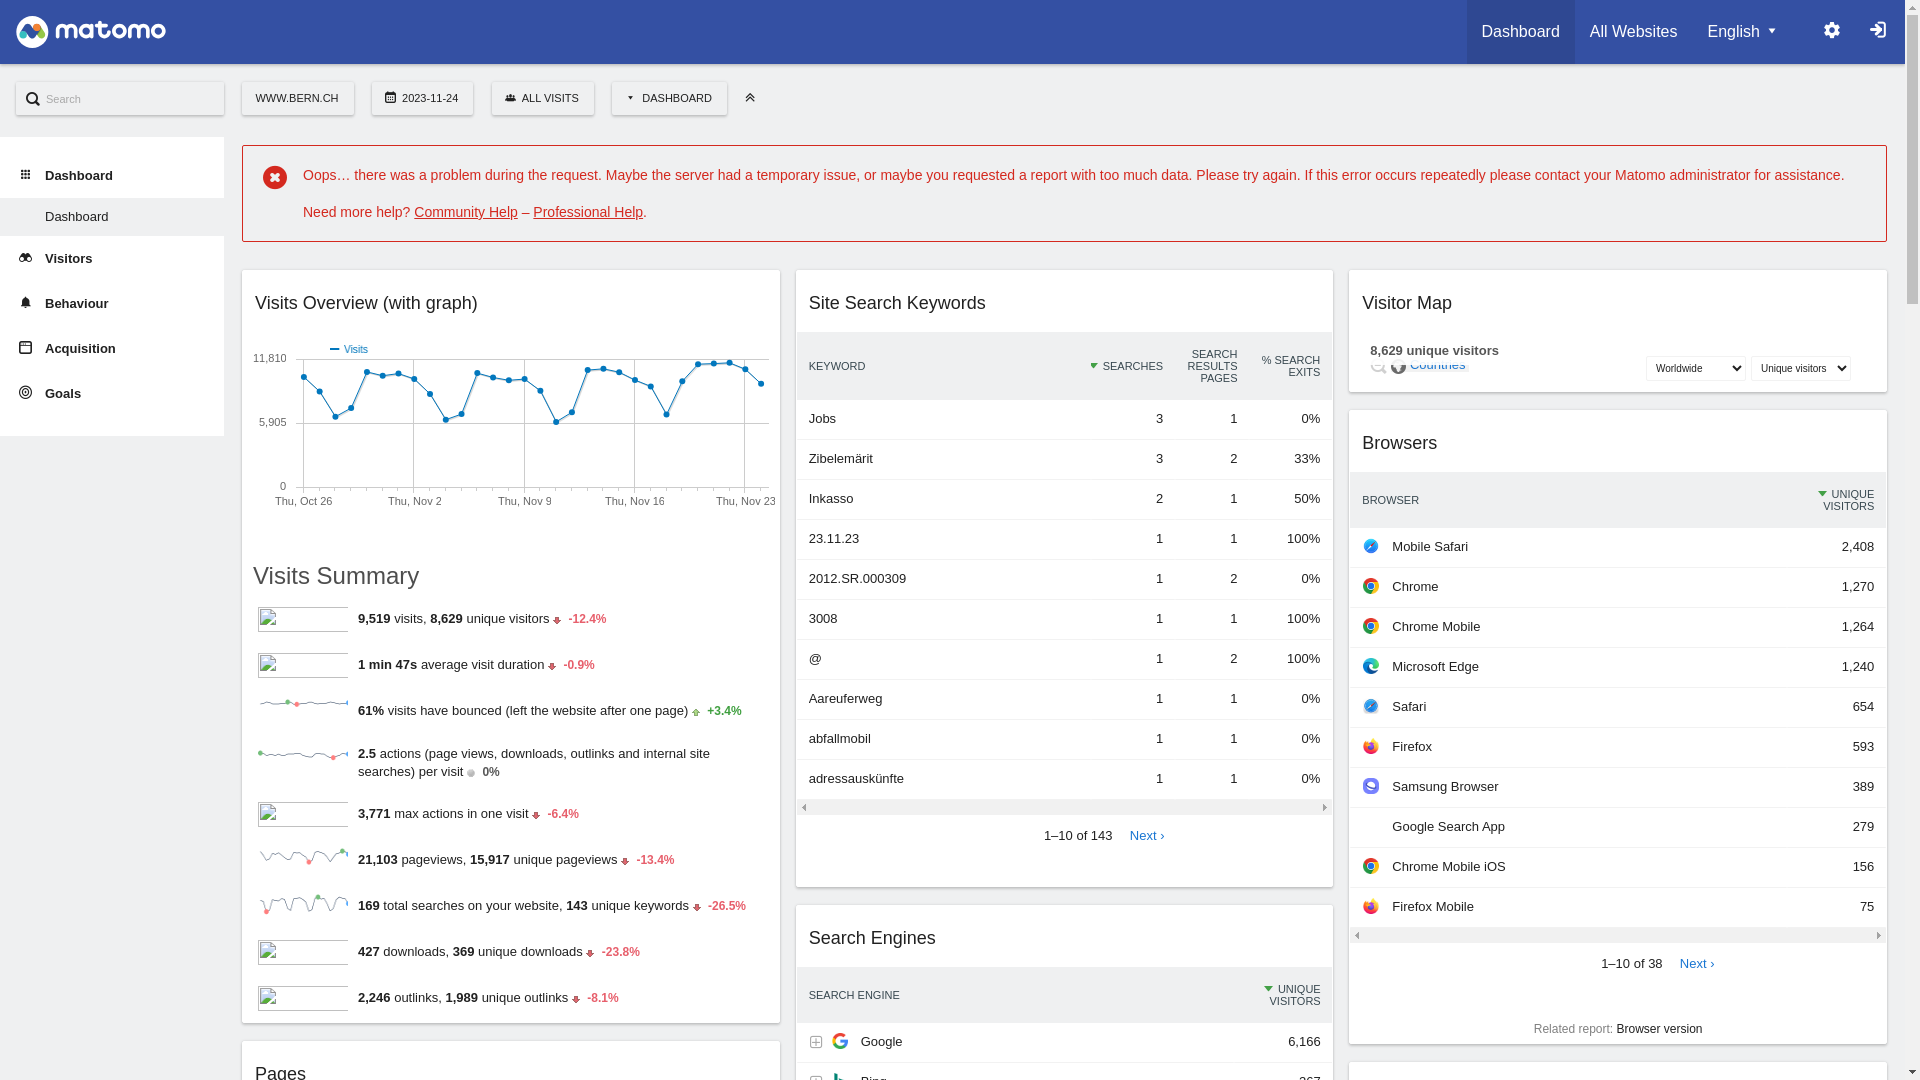 The width and height of the screenshot is (1920, 1080). Describe the element at coordinates (1378, 365) in the screenshot. I see `Zoom to world` at that location.